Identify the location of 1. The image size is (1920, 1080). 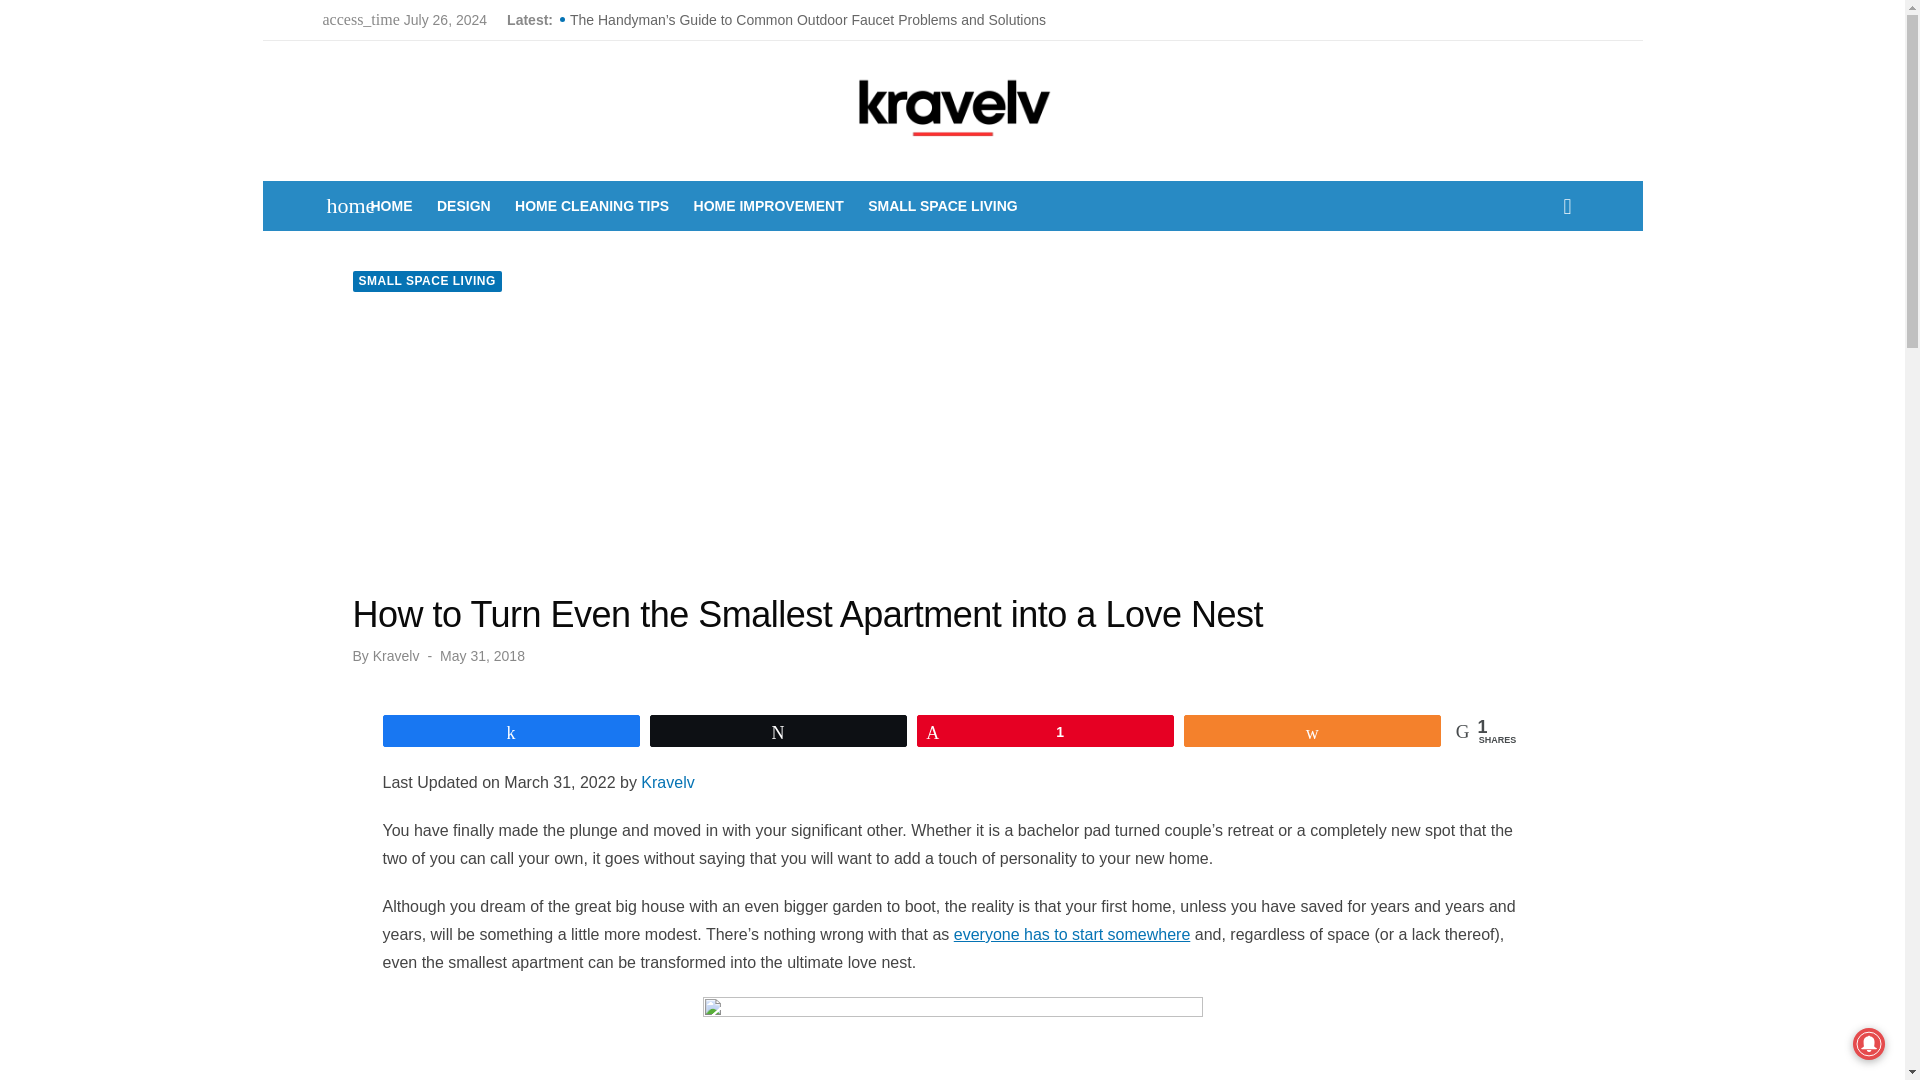
(1045, 731).